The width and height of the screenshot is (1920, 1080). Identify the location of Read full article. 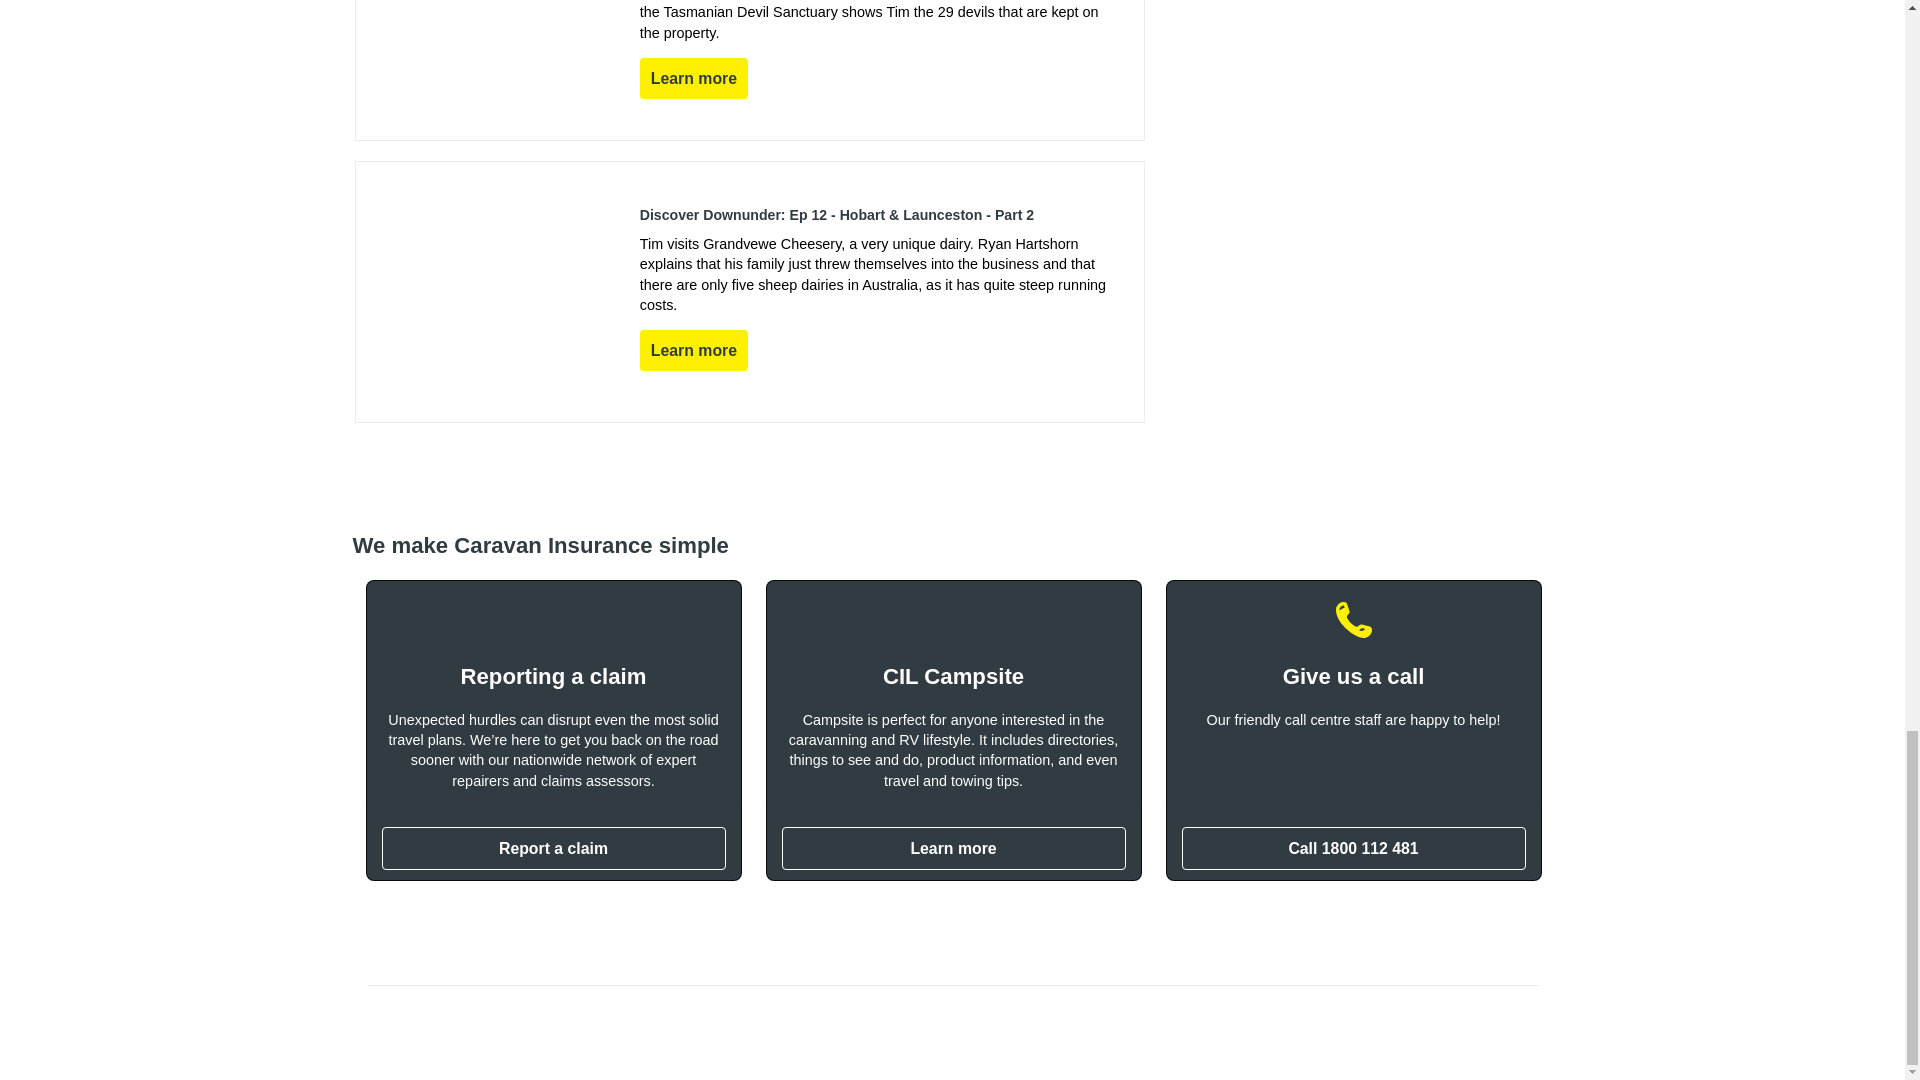
(694, 350).